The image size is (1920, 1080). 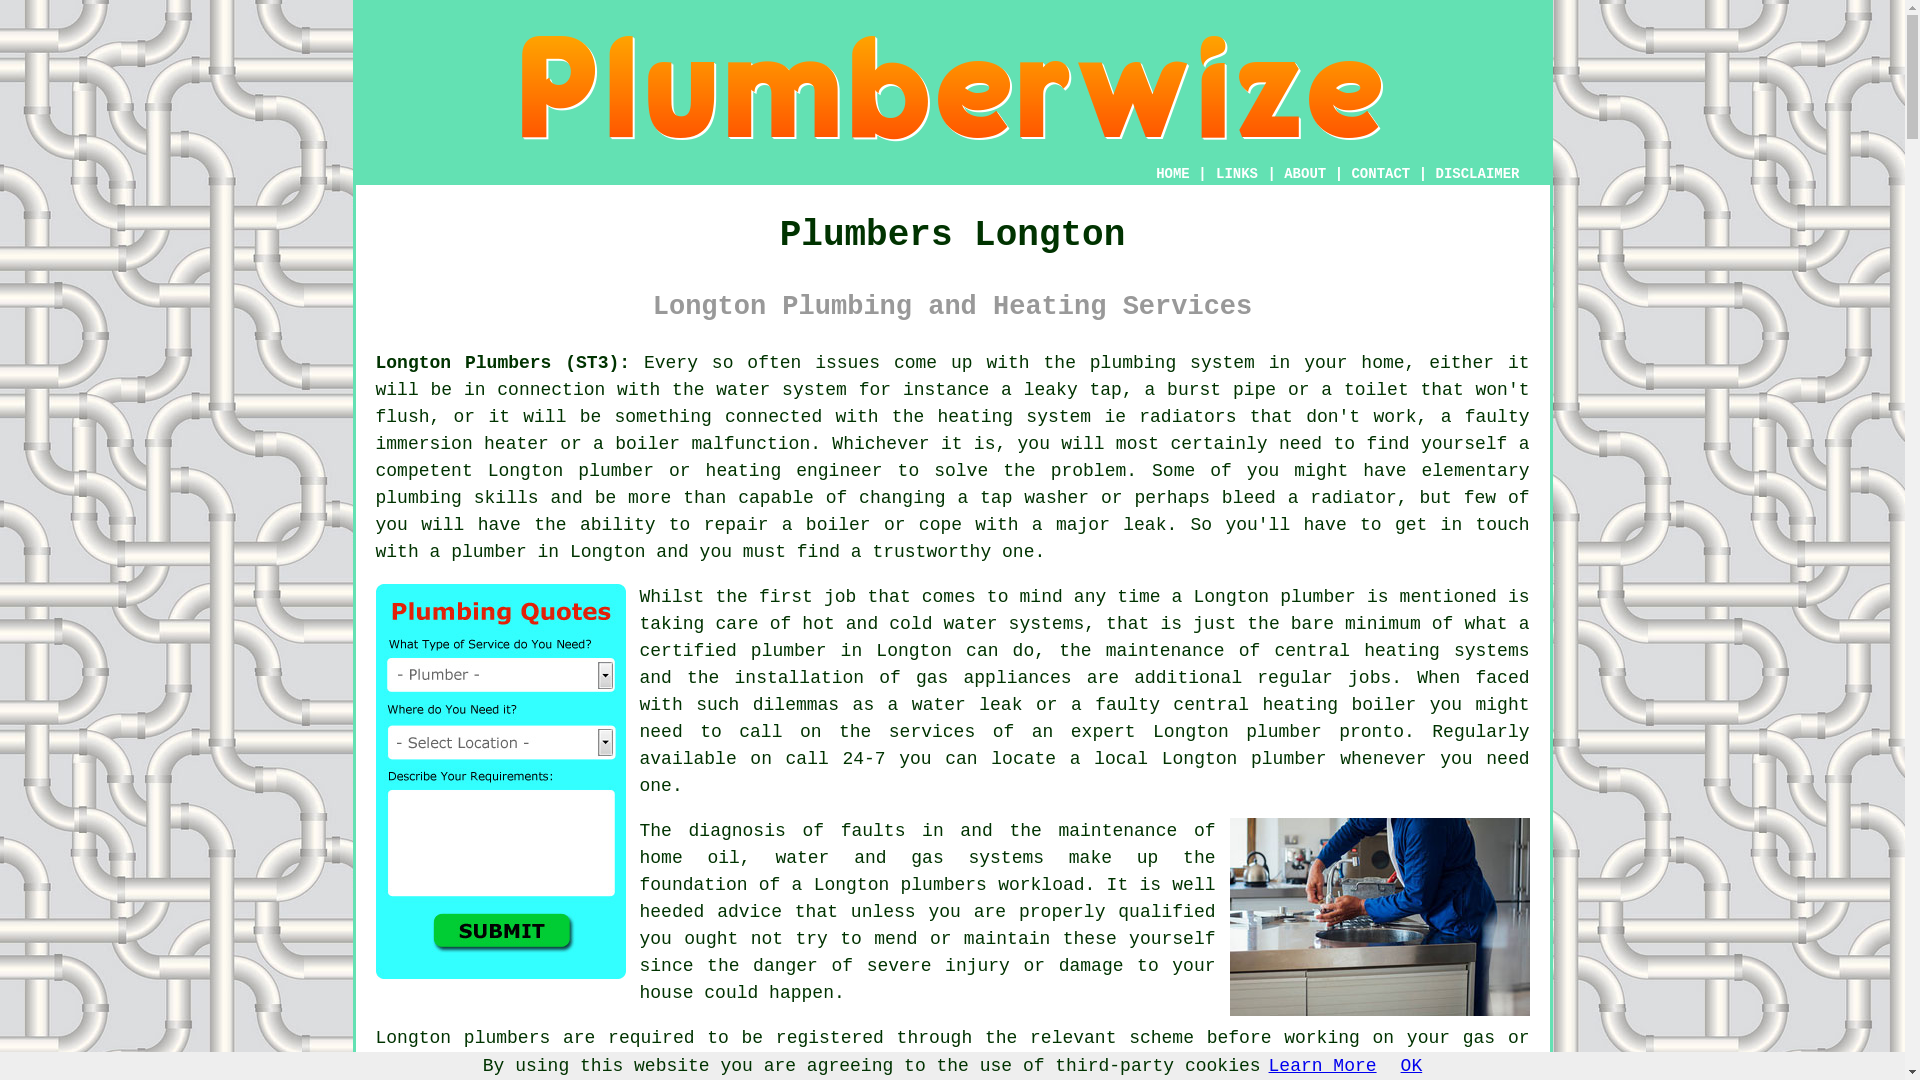 I want to click on plumber, so click(x=488, y=552).